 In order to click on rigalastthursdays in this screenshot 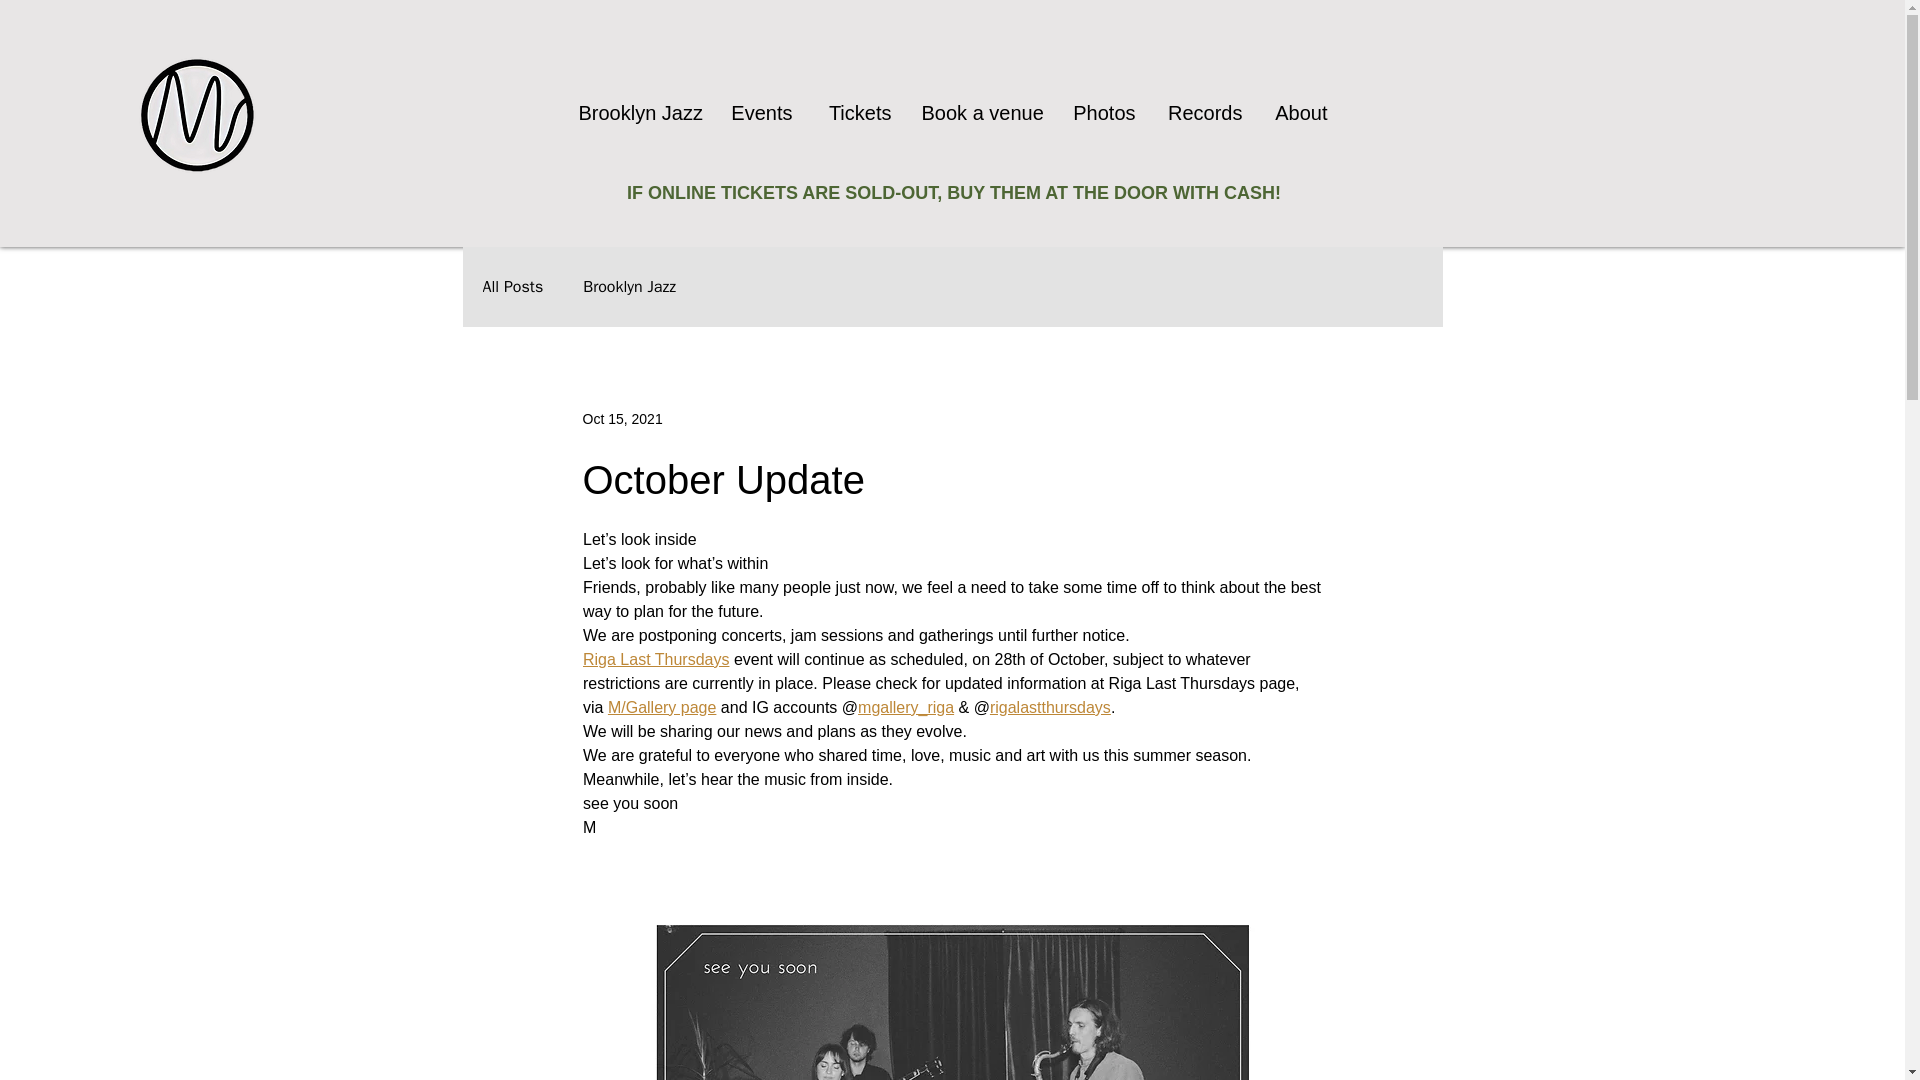, I will do `click(1048, 707)`.